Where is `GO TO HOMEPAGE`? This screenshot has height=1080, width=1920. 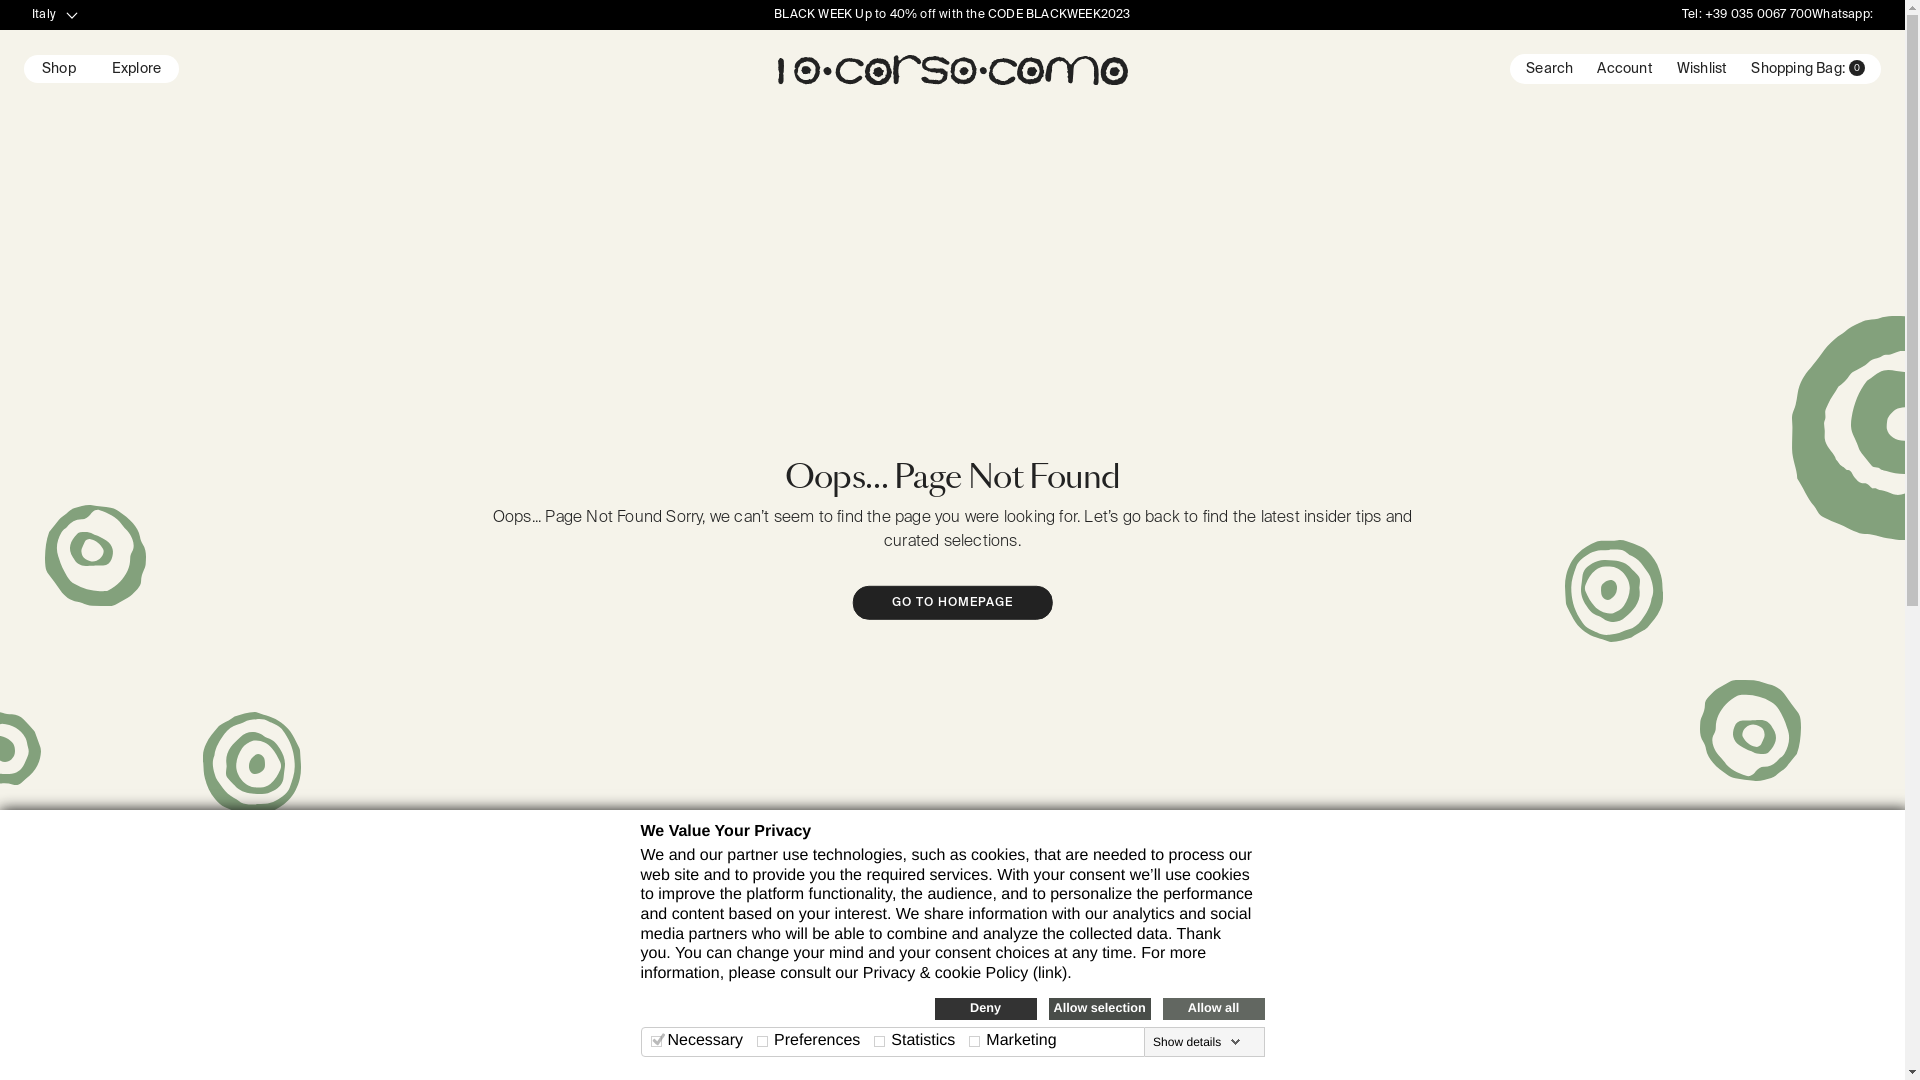 GO TO HOMEPAGE is located at coordinates (952, 603).